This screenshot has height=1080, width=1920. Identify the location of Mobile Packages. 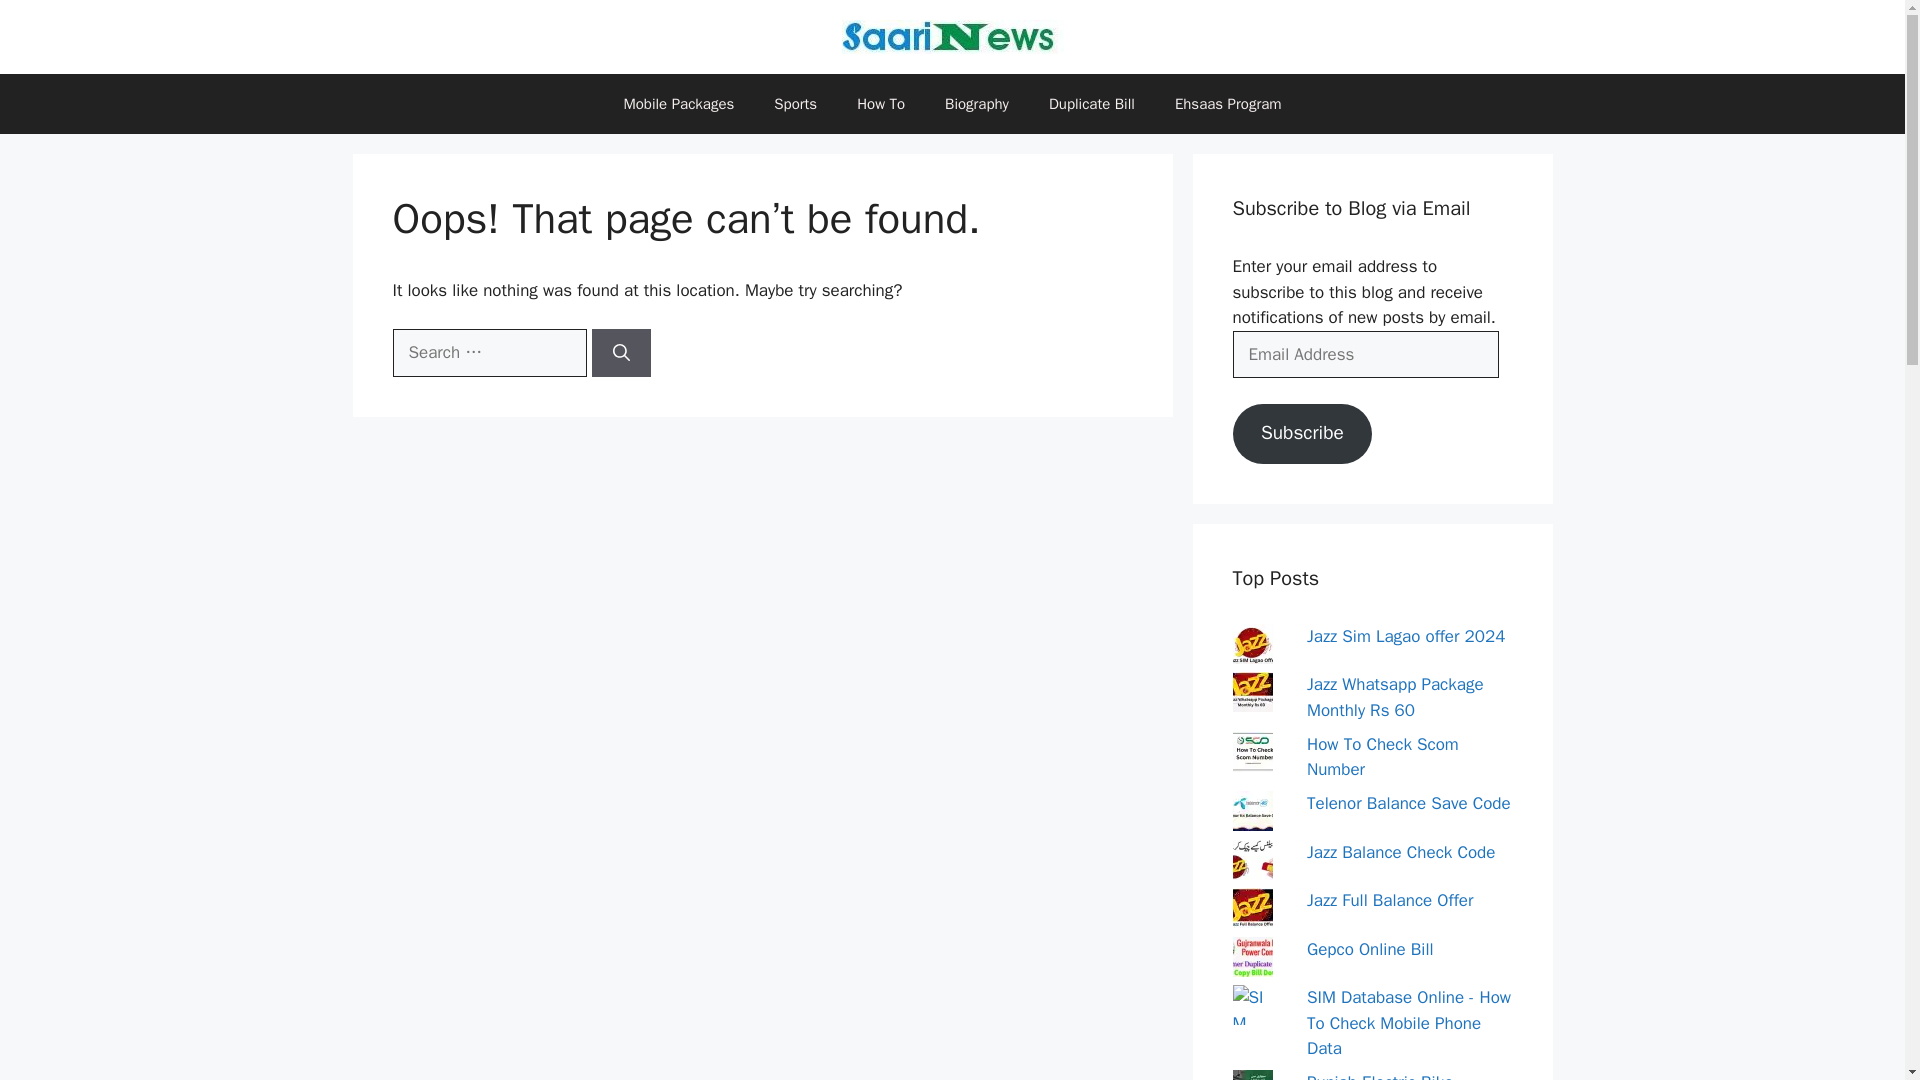
(678, 104).